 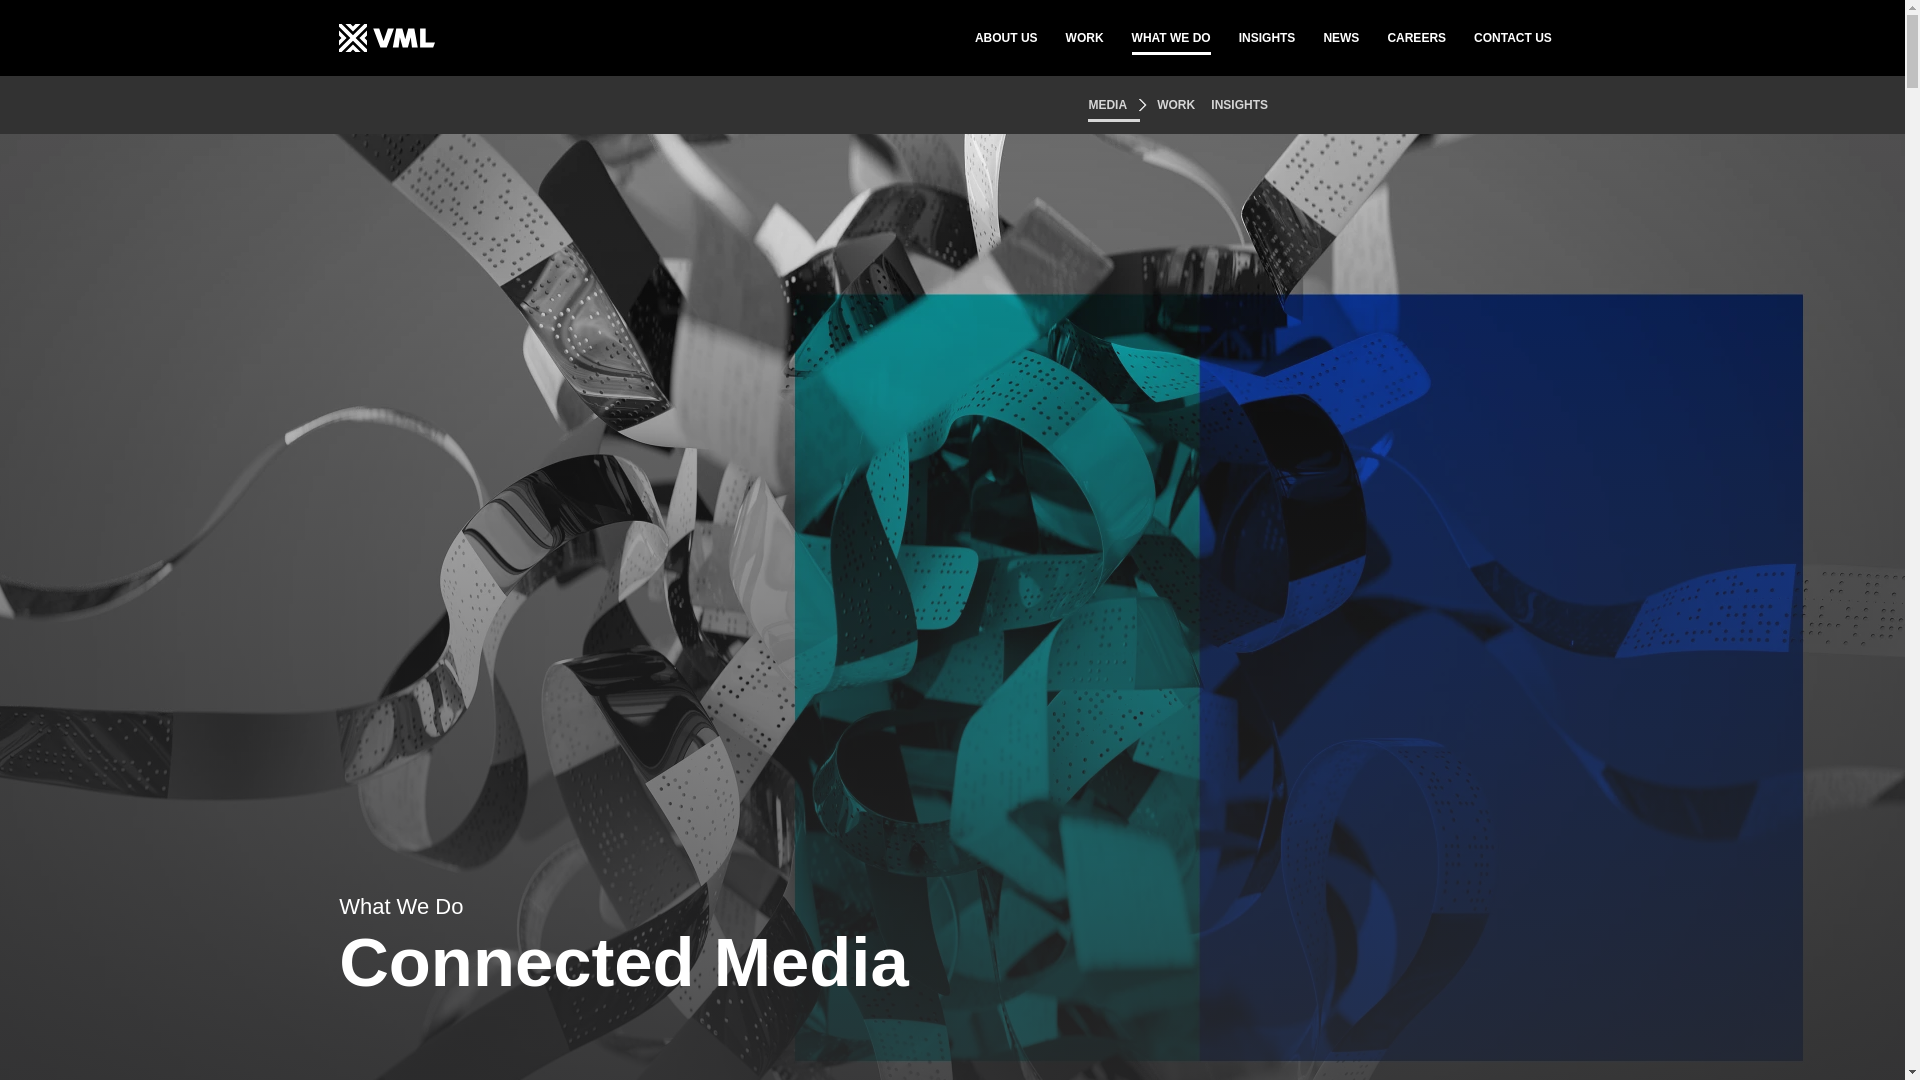 I want to click on INSIGHTS, so click(x=1239, y=105).